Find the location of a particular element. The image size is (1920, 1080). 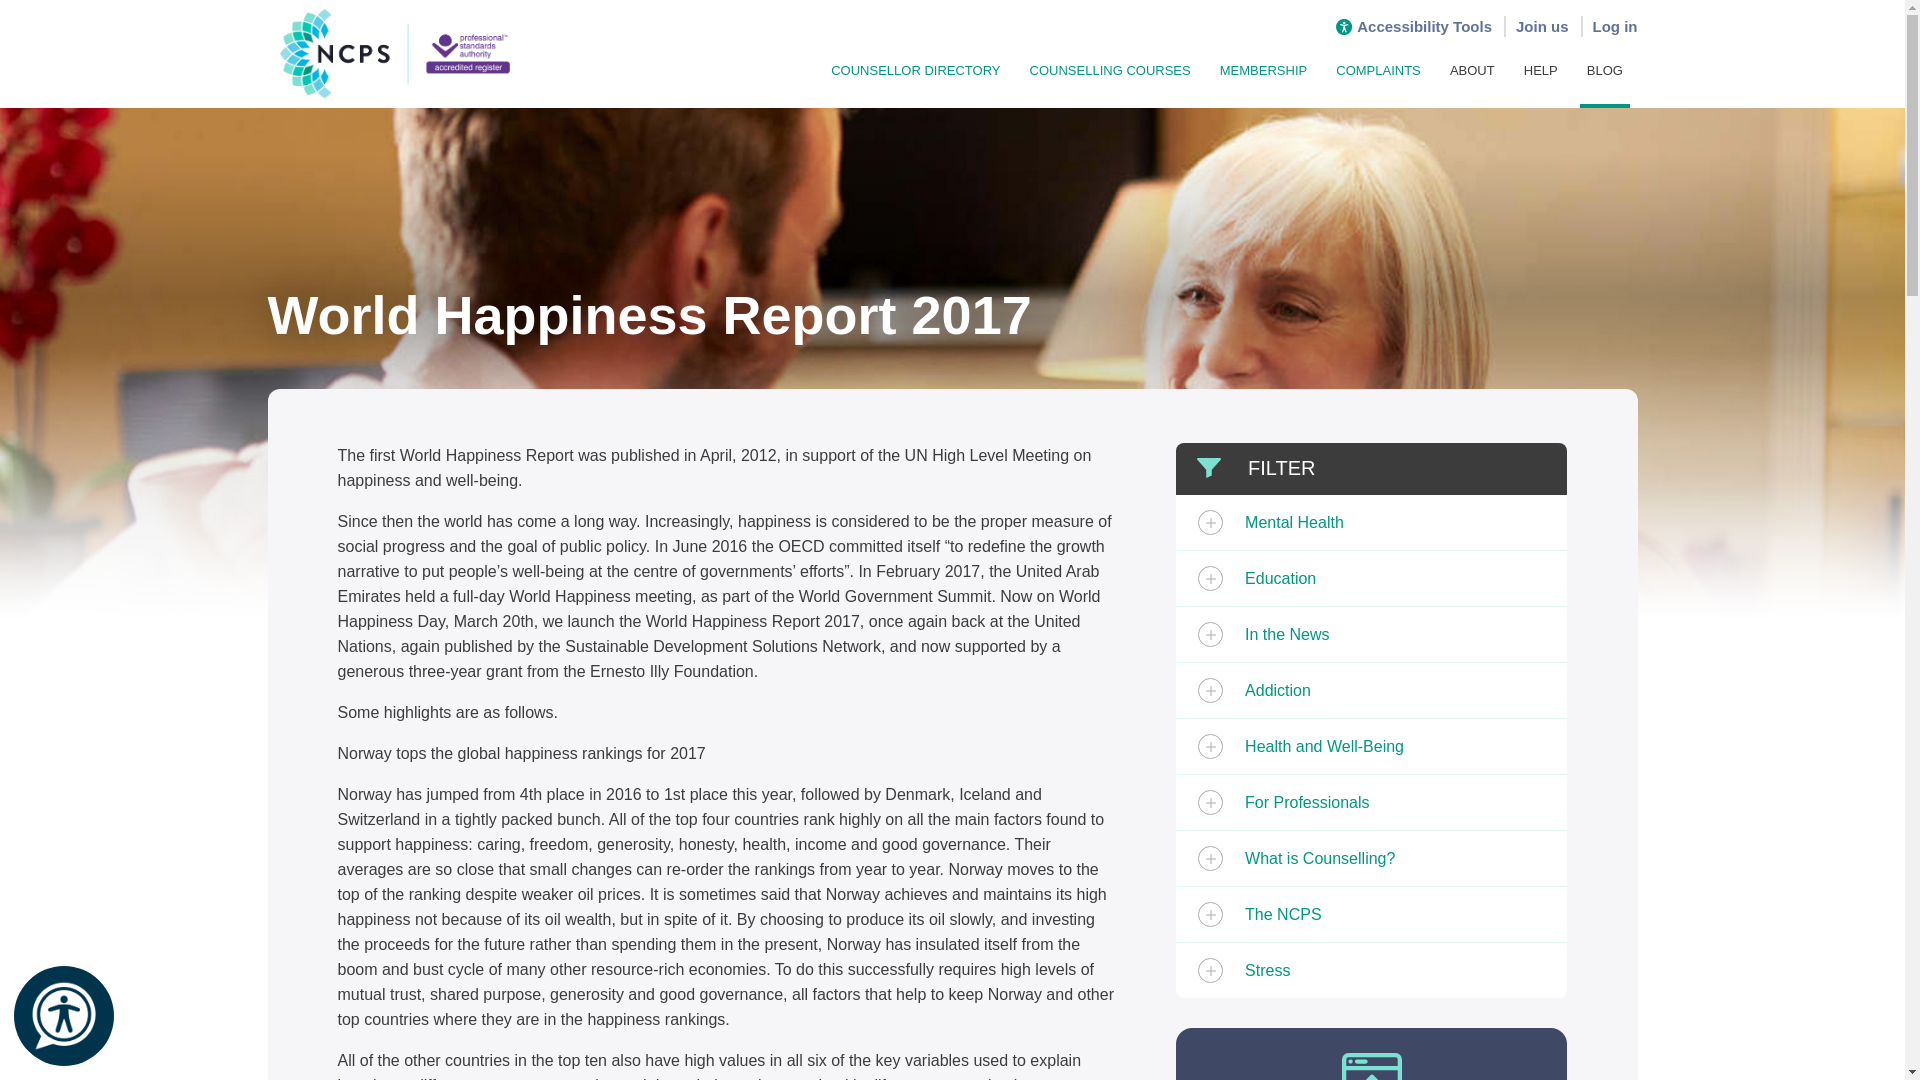

Launch Recite Me is located at coordinates (64, 1015).